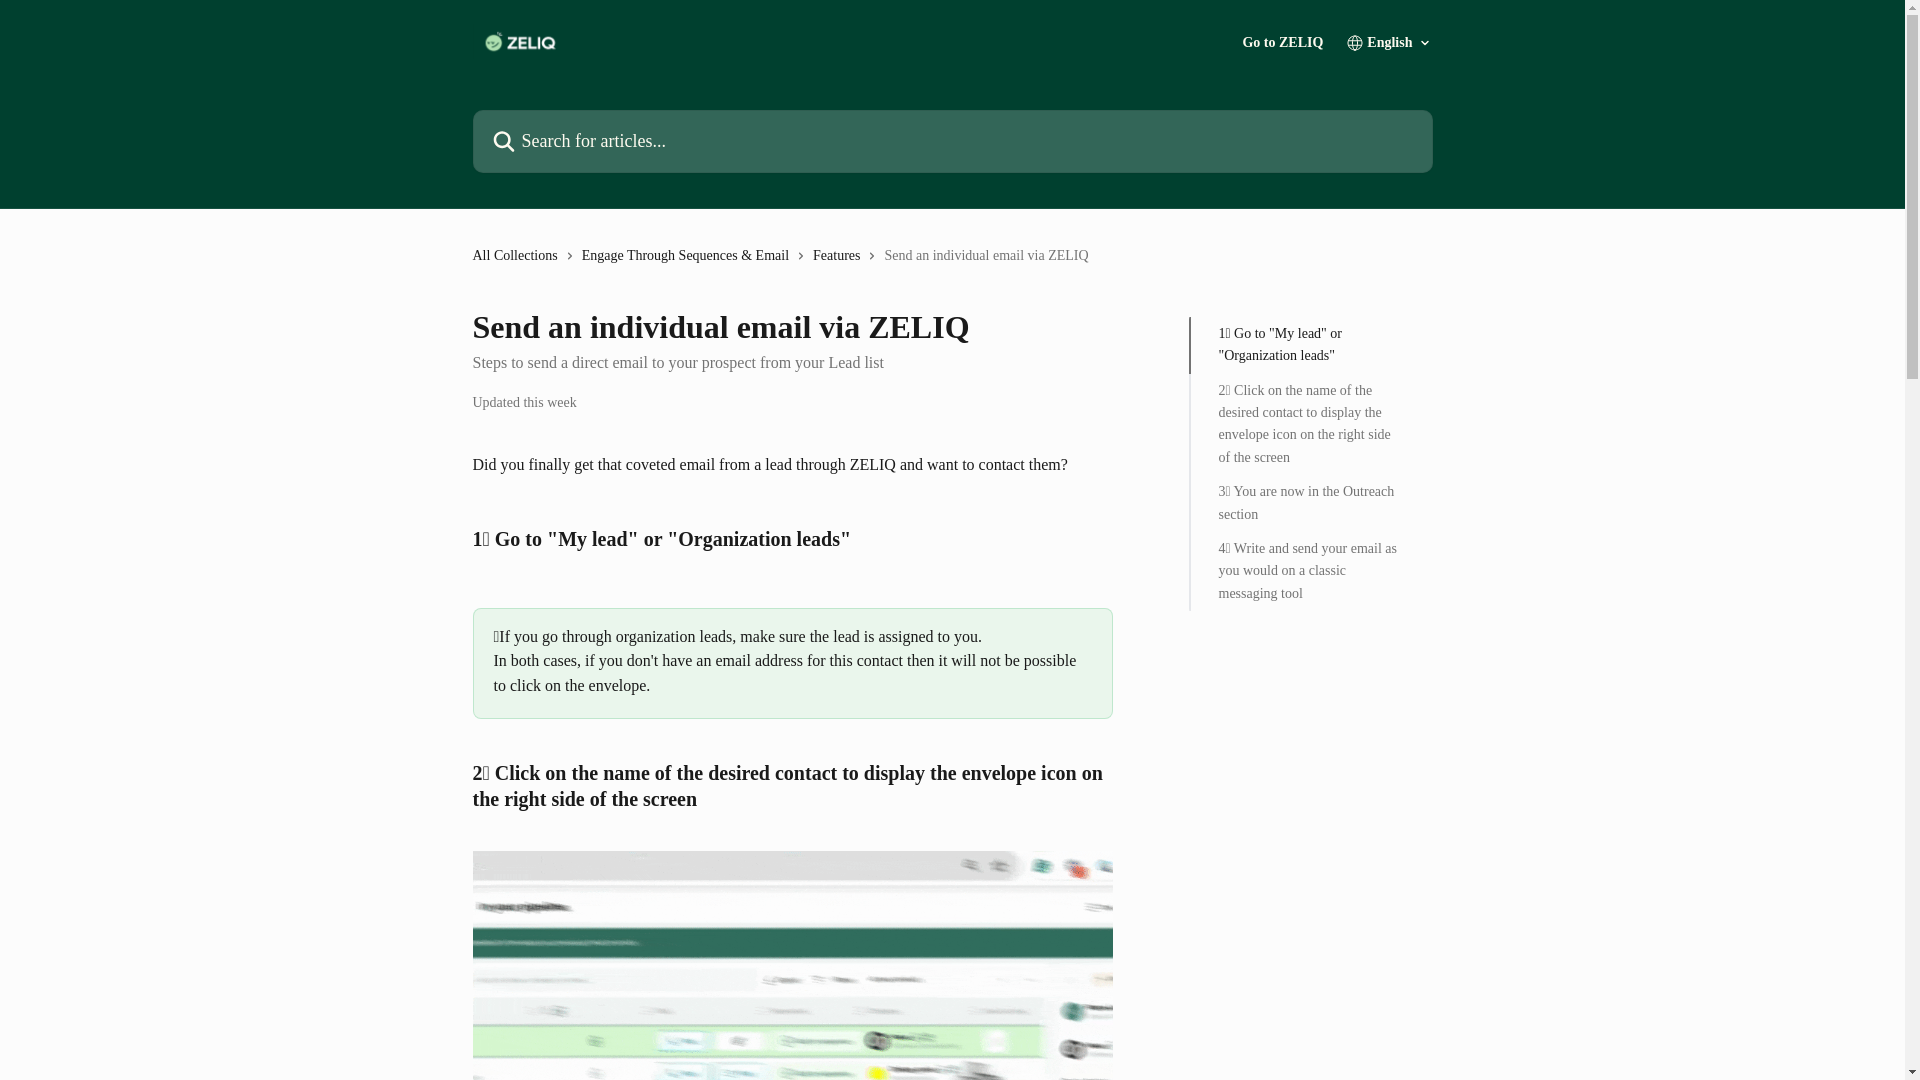  I want to click on Go to ZELIQ, so click(1282, 42).